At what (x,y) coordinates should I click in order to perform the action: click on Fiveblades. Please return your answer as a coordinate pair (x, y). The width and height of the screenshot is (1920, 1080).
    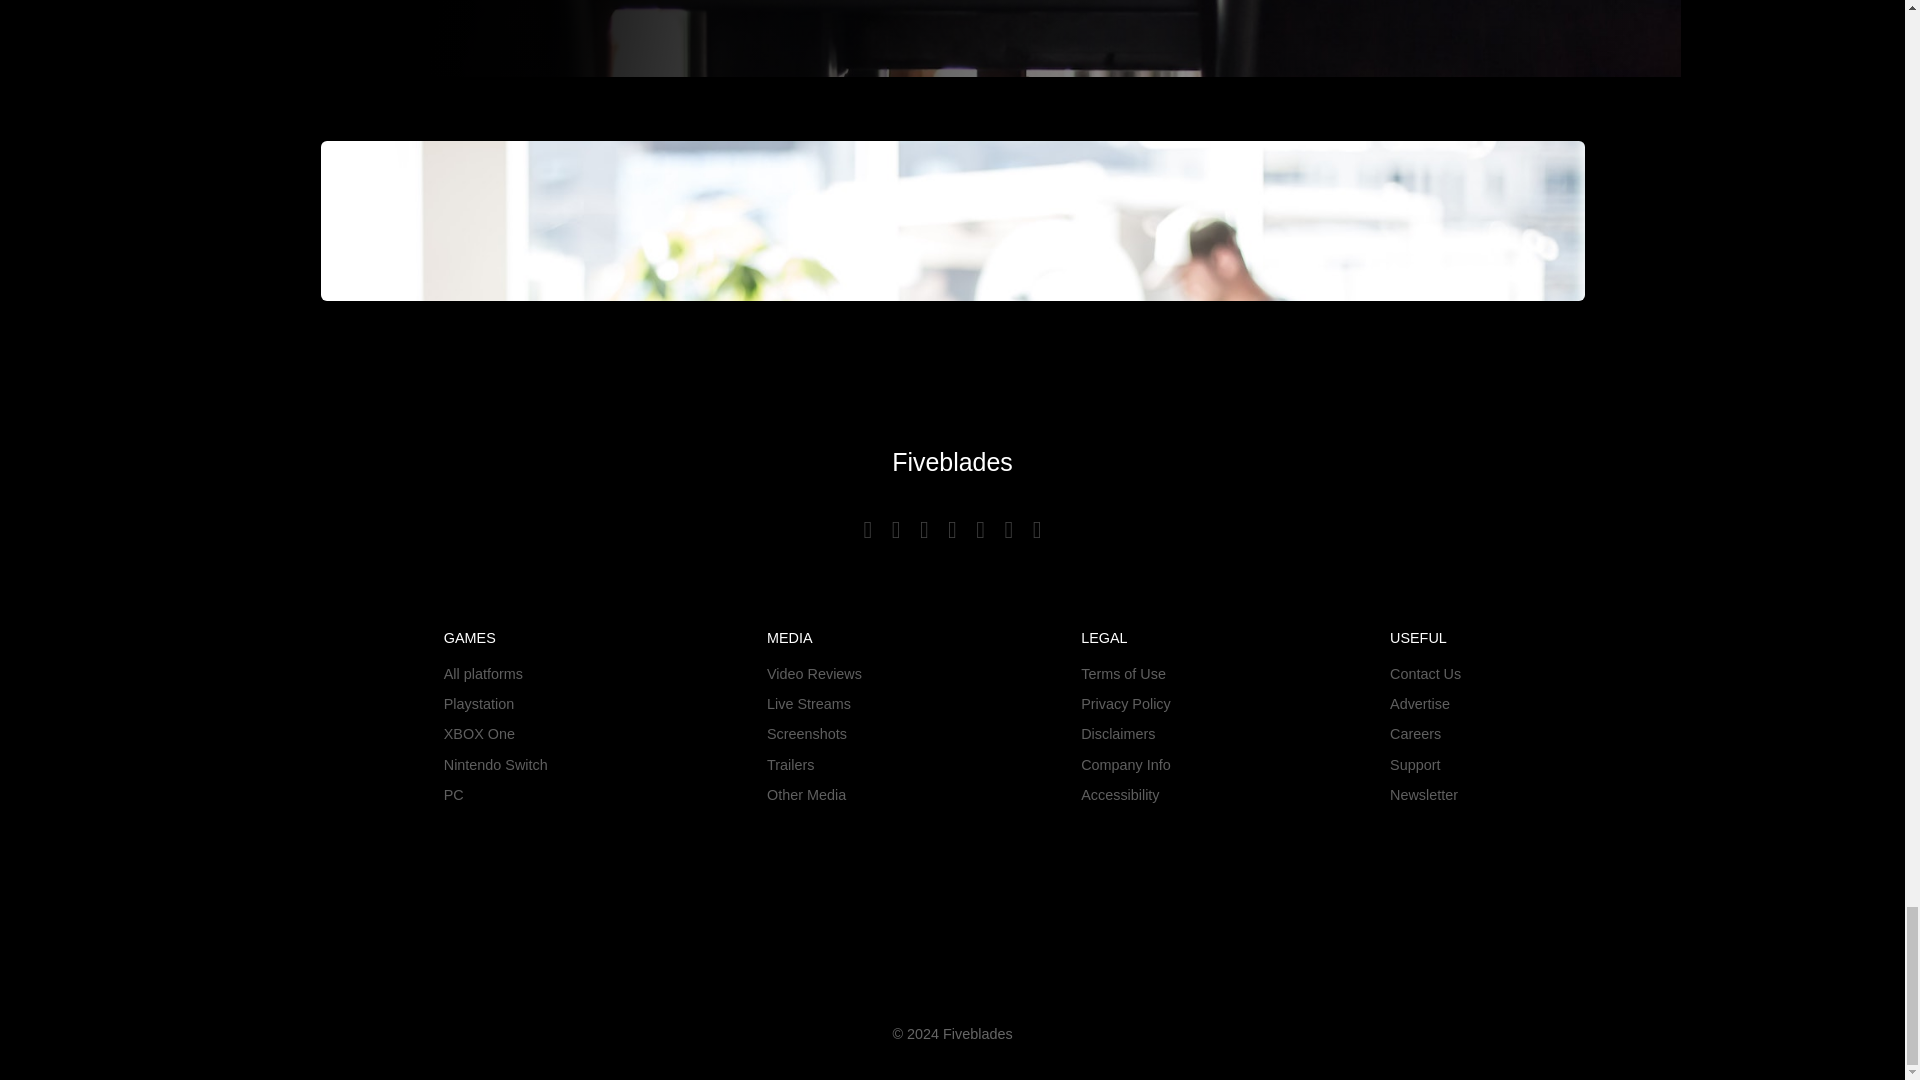
    Looking at the image, I should click on (952, 462).